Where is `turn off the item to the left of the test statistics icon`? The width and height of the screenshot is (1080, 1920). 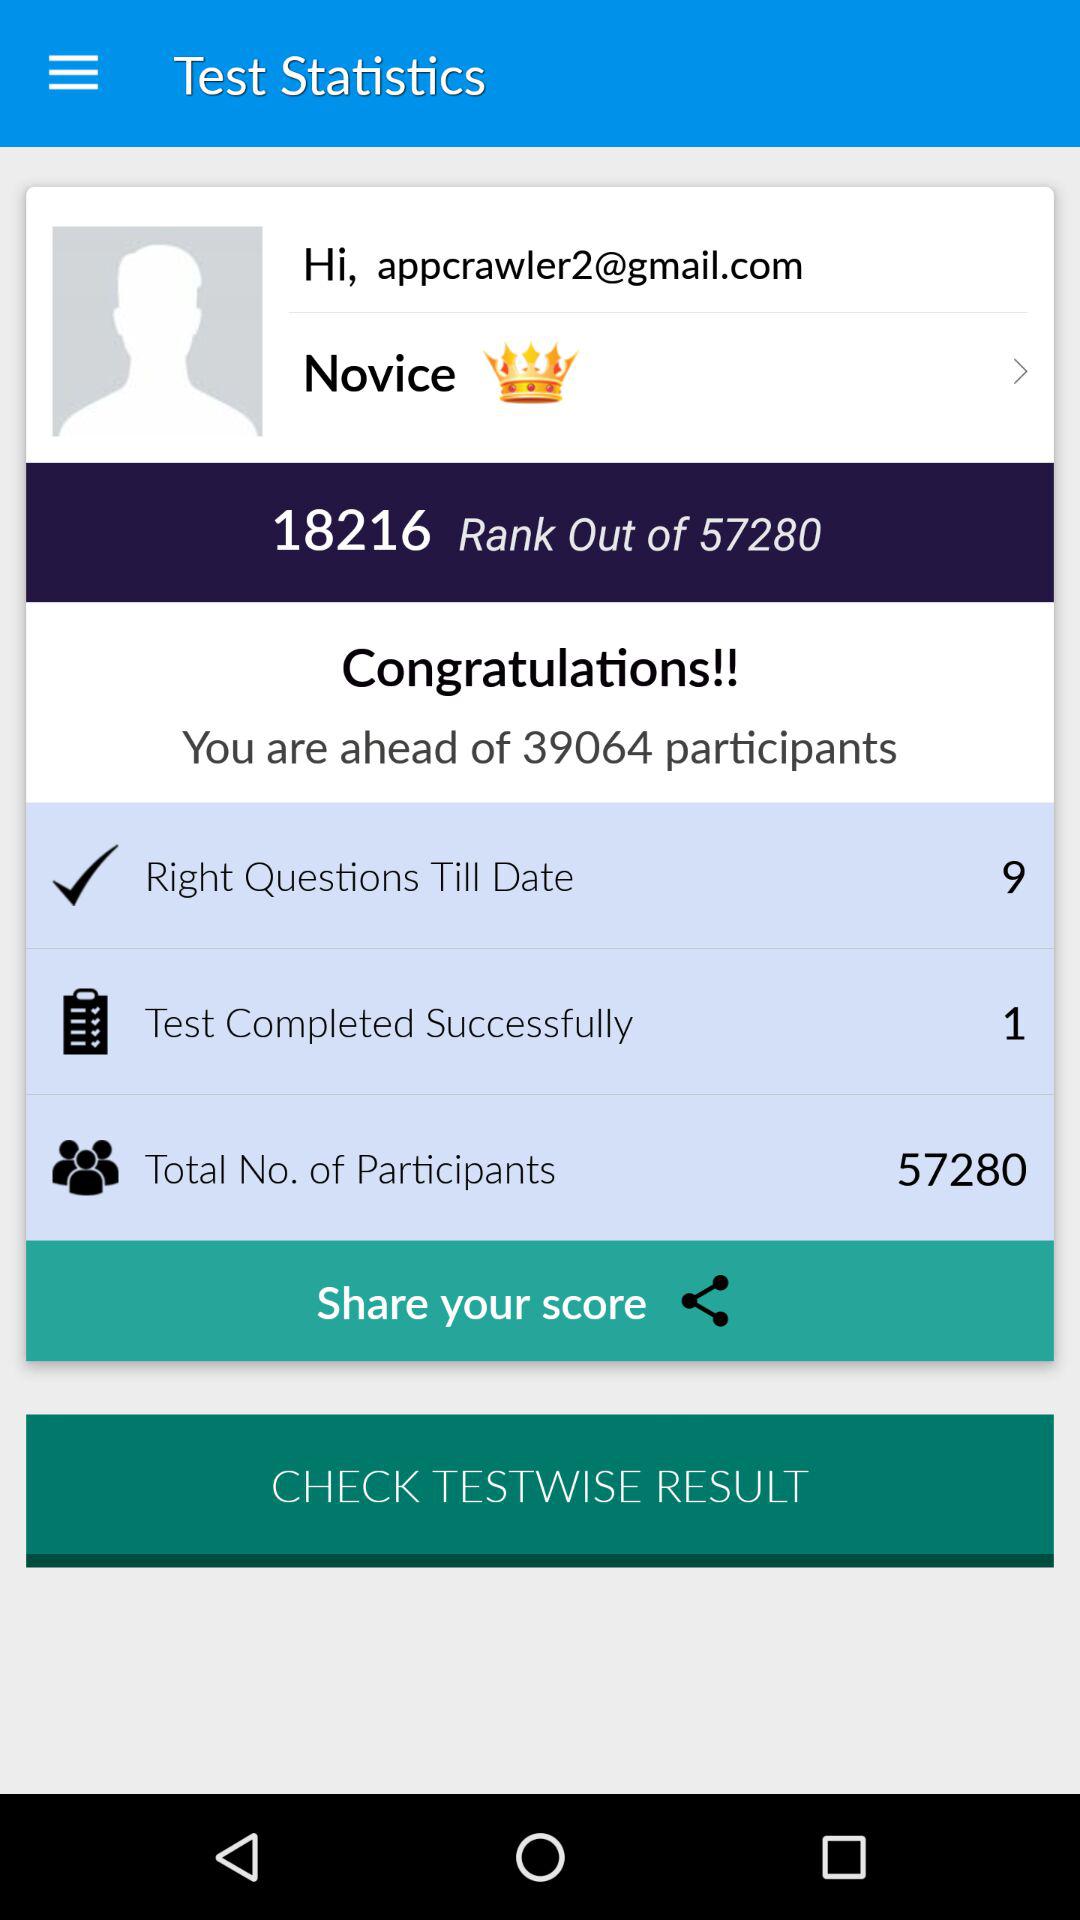
turn off the item to the left of the test statistics icon is located at coordinates (73, 74).